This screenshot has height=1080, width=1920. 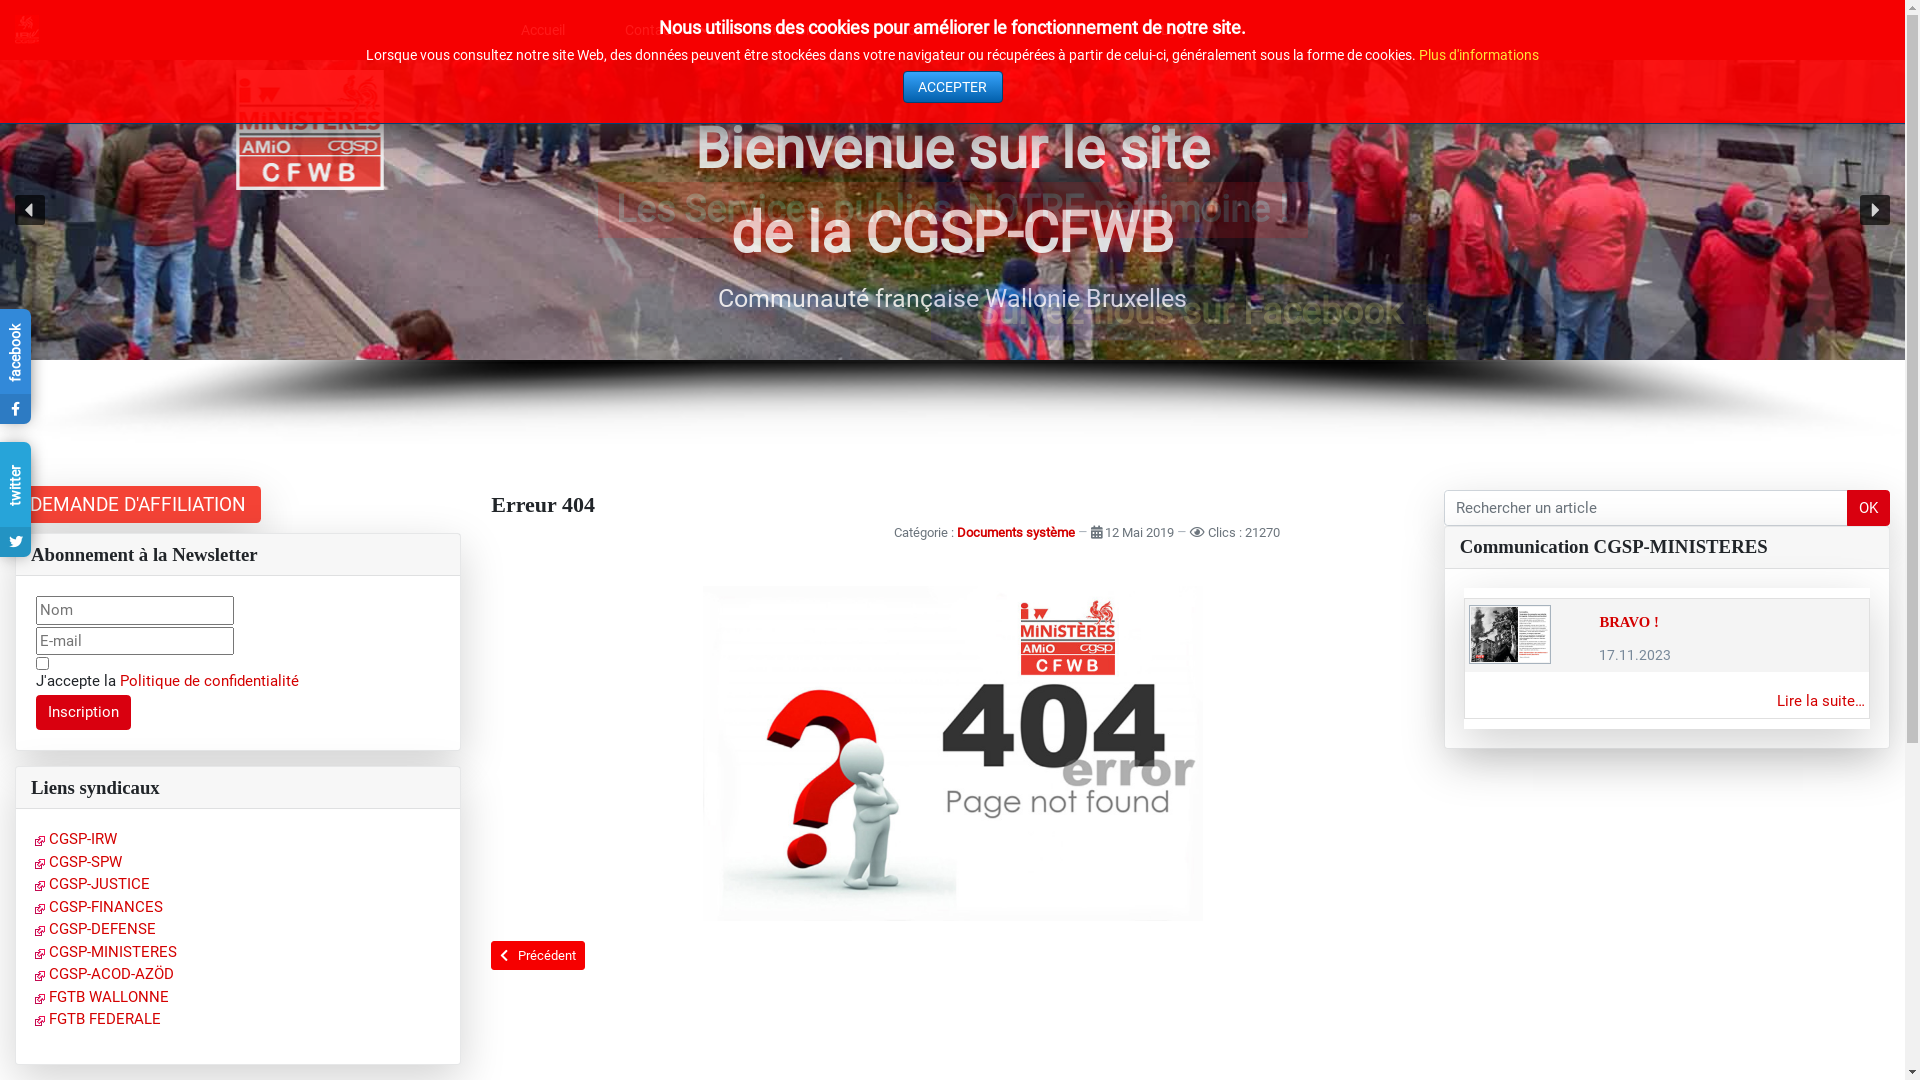 I want to click on  CGSP-IRW, so click(x=76, y=839).